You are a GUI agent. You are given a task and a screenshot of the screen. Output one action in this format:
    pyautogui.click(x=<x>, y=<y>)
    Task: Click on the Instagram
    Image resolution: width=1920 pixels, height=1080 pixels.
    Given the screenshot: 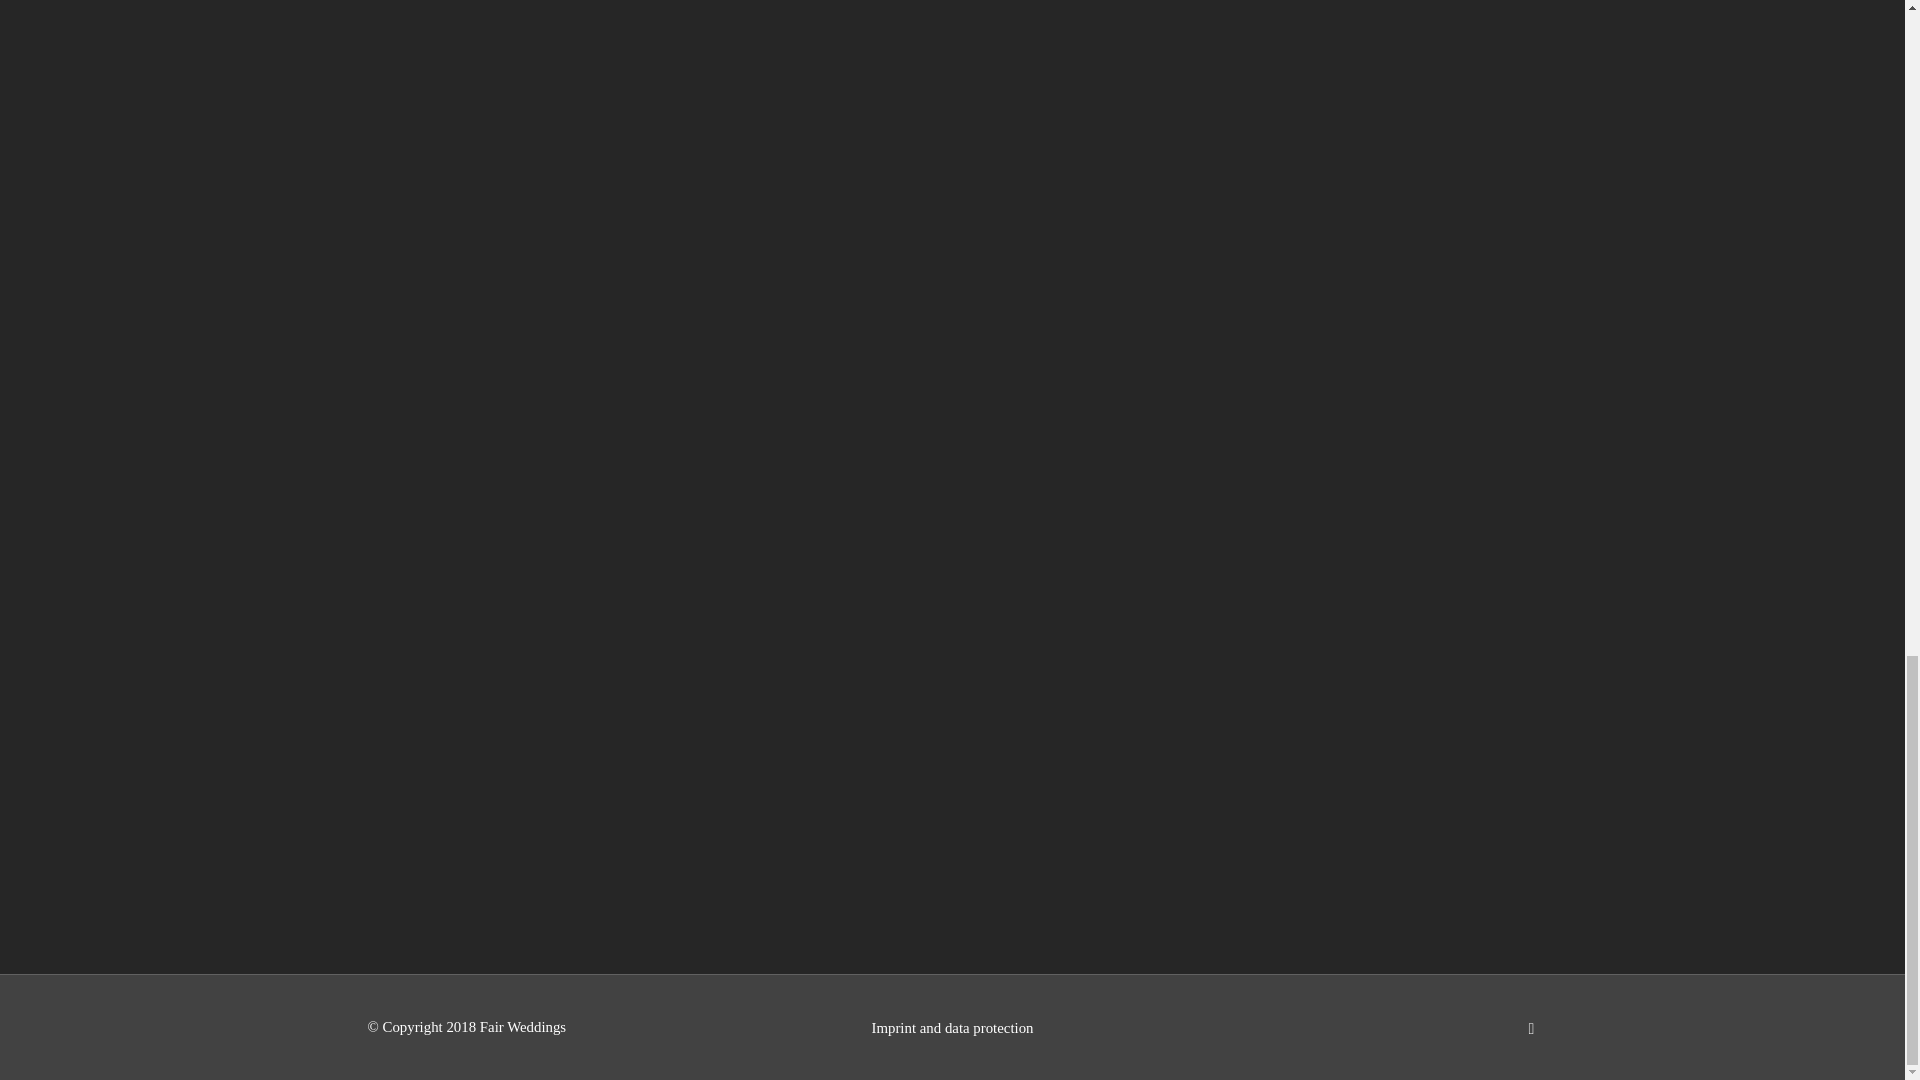 What is the action you would take?
    pyautogui.click(x=1532, y=1028)
    